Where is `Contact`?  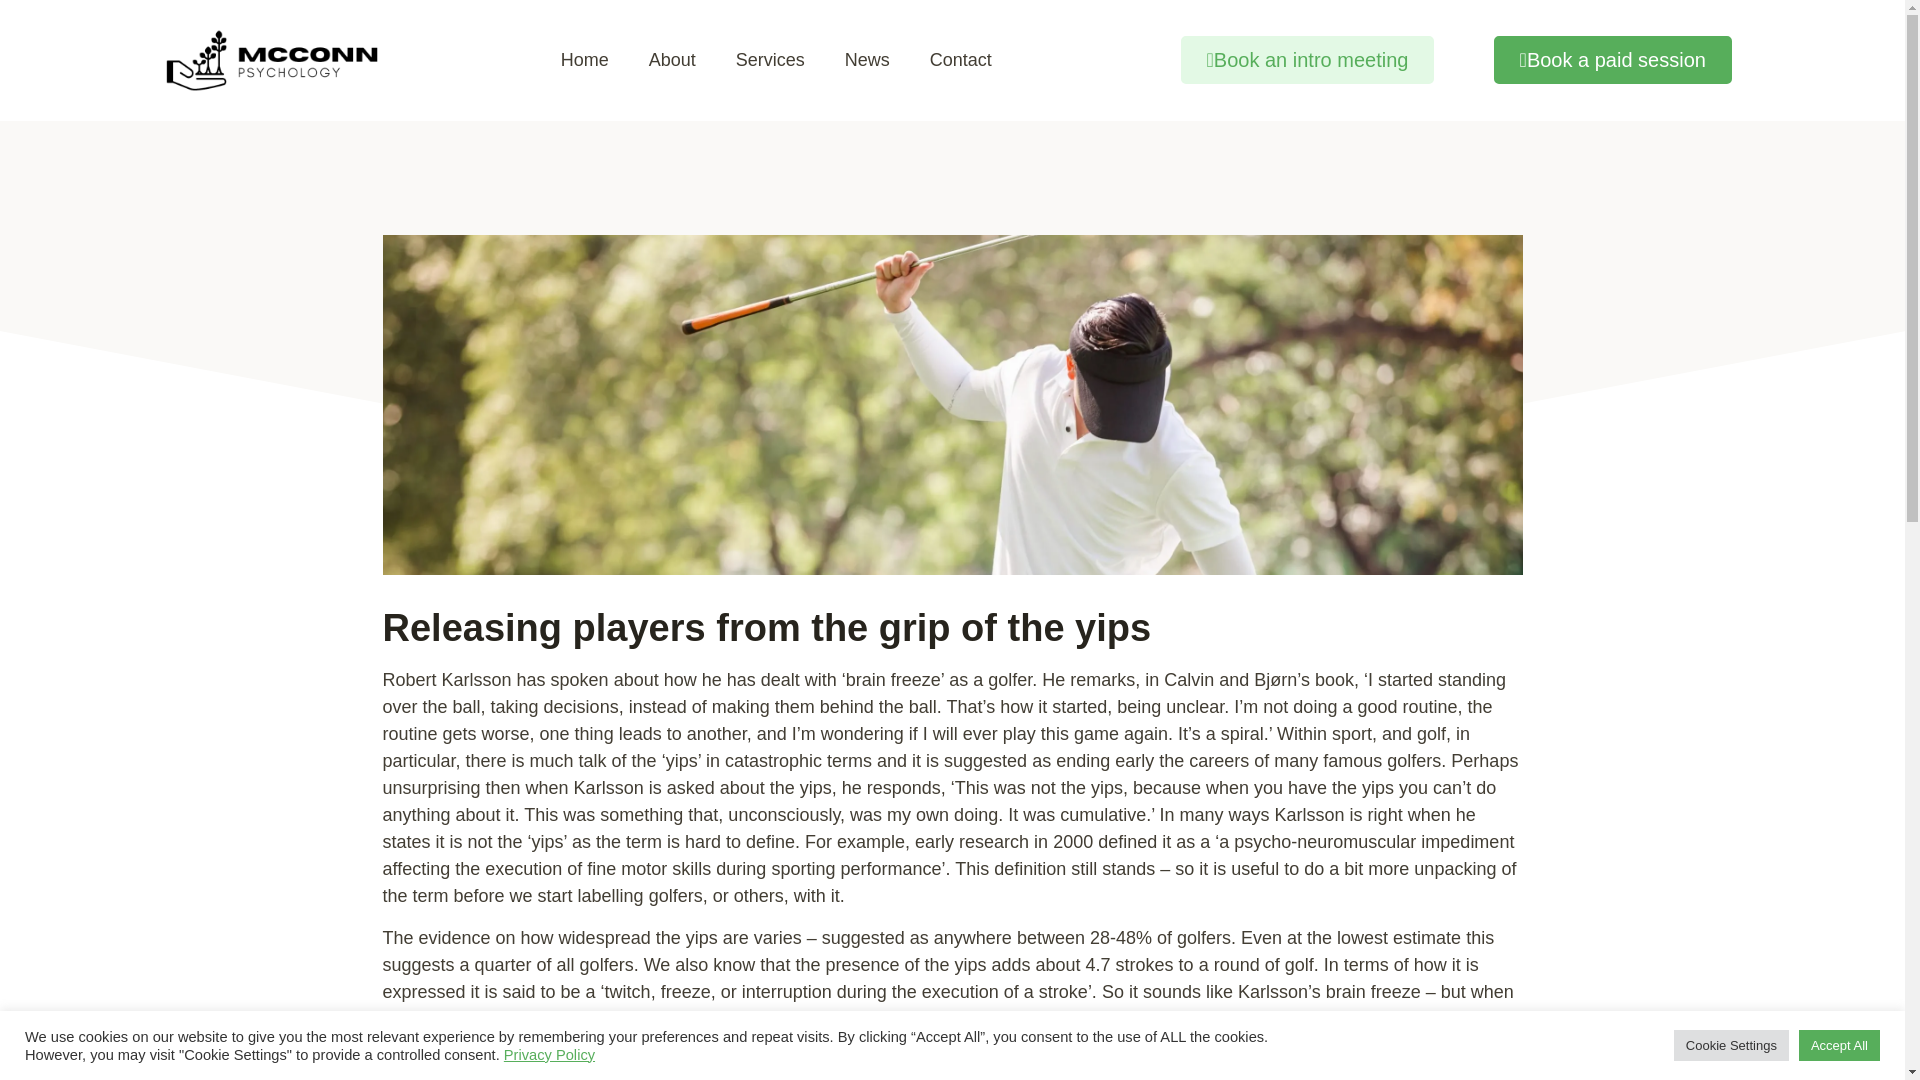
Contact is located at coordinates (960, 60).